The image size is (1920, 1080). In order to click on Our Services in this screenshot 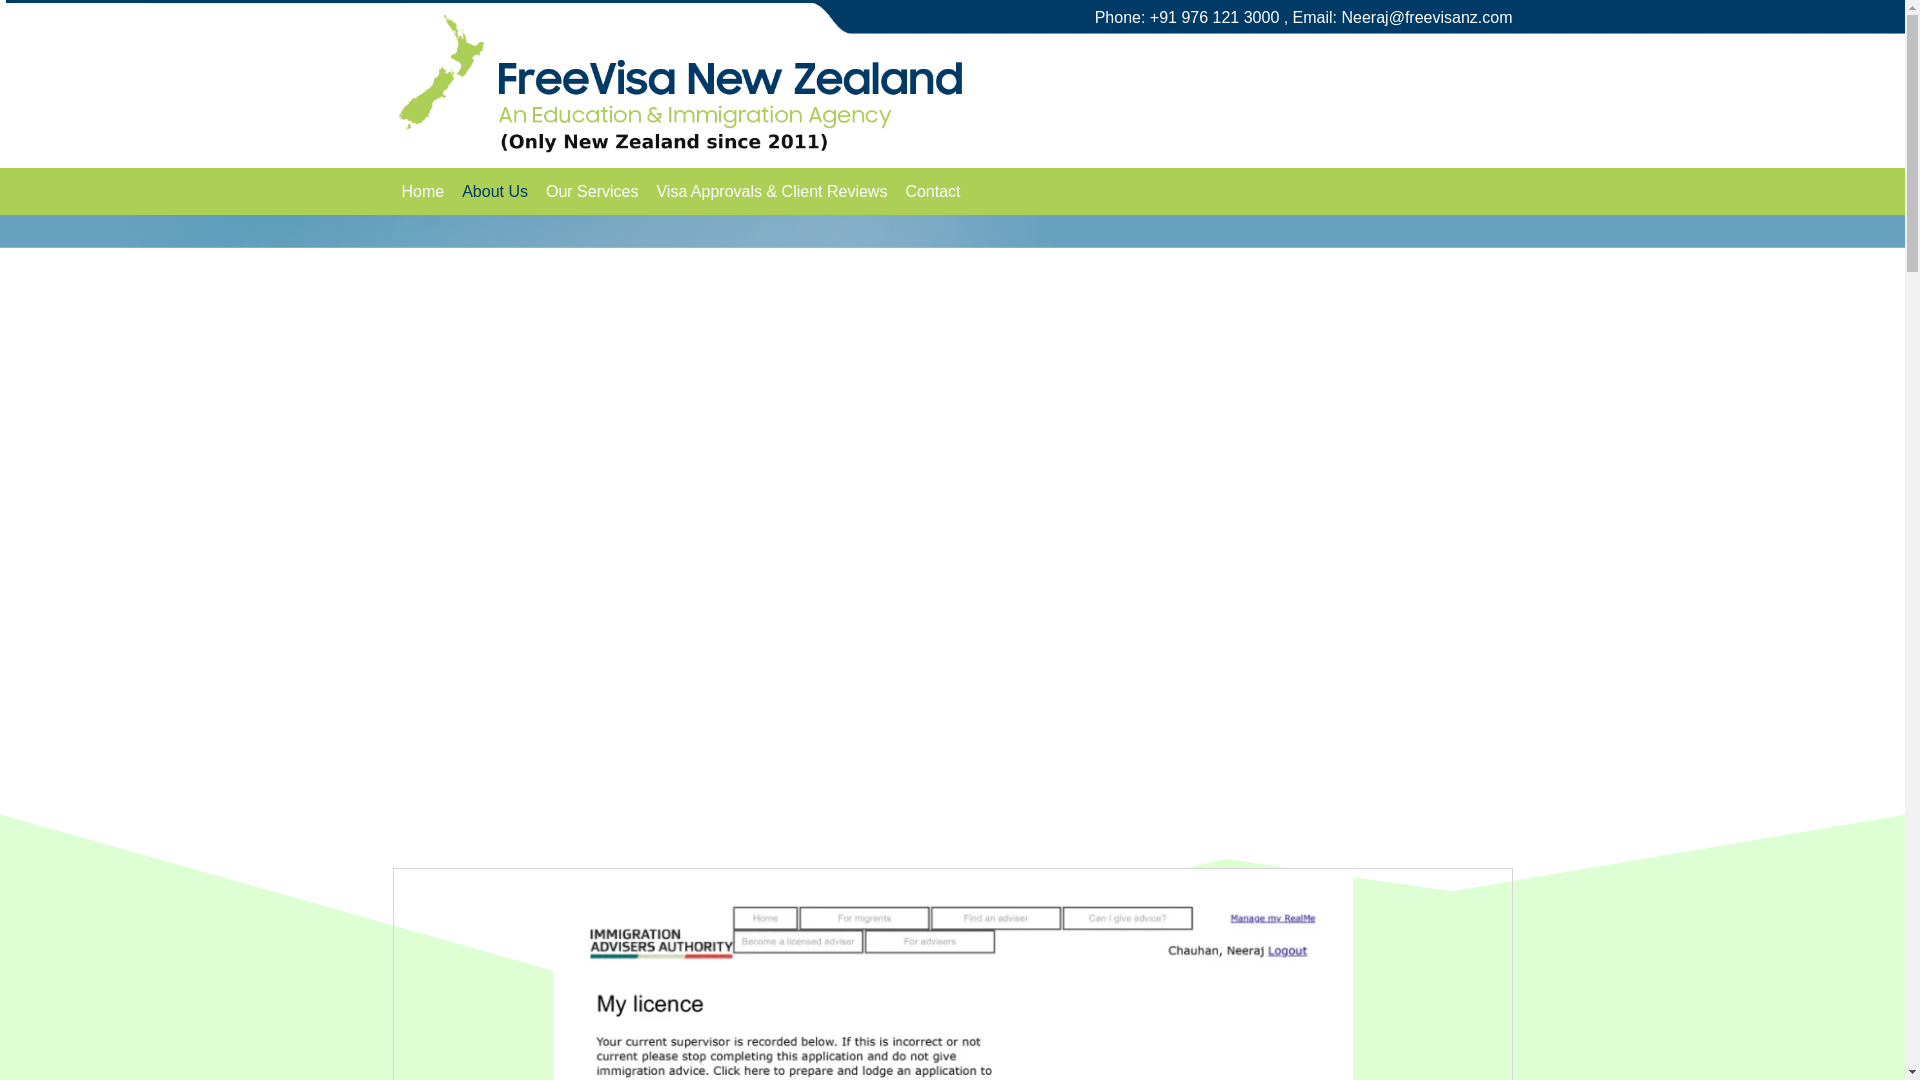, I will do `click(592, 192)`.